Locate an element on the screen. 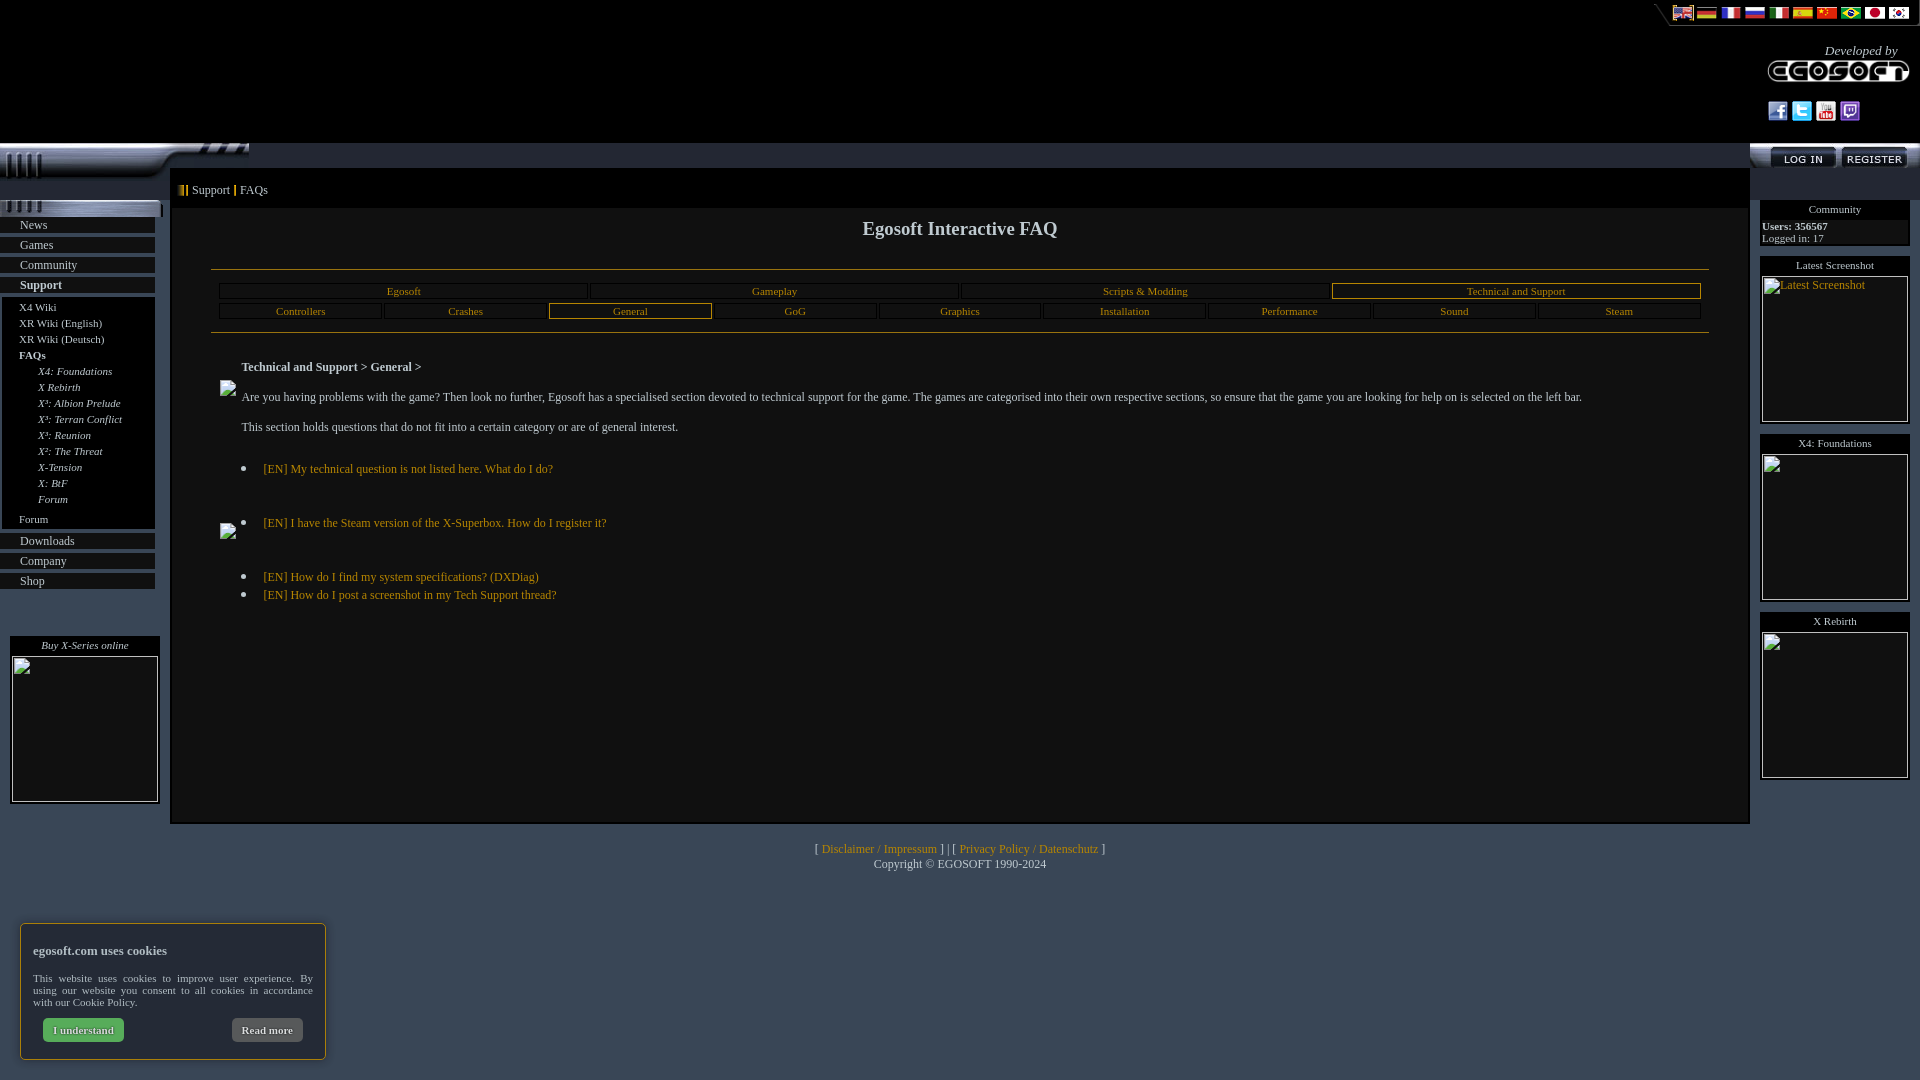  Community is located at coordinates (48, 265).